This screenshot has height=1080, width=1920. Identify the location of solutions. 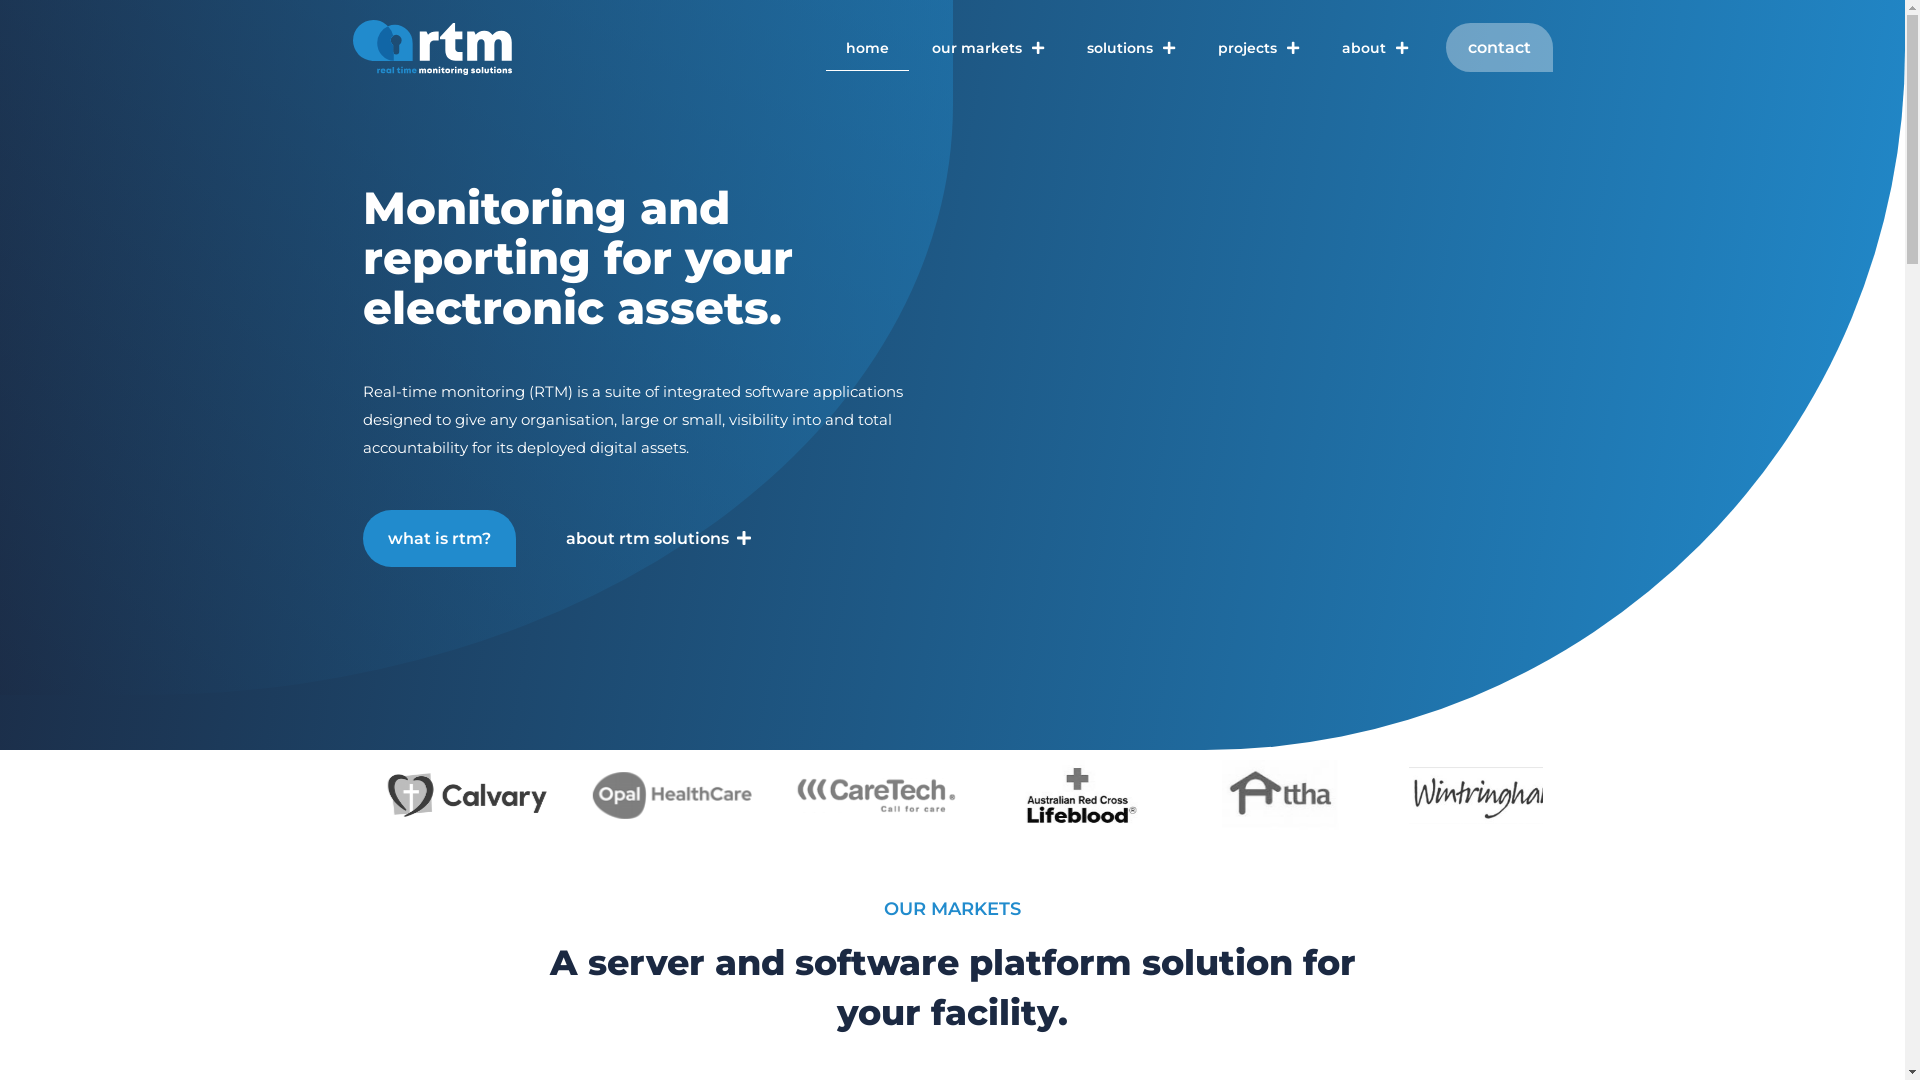
(1130, 48).